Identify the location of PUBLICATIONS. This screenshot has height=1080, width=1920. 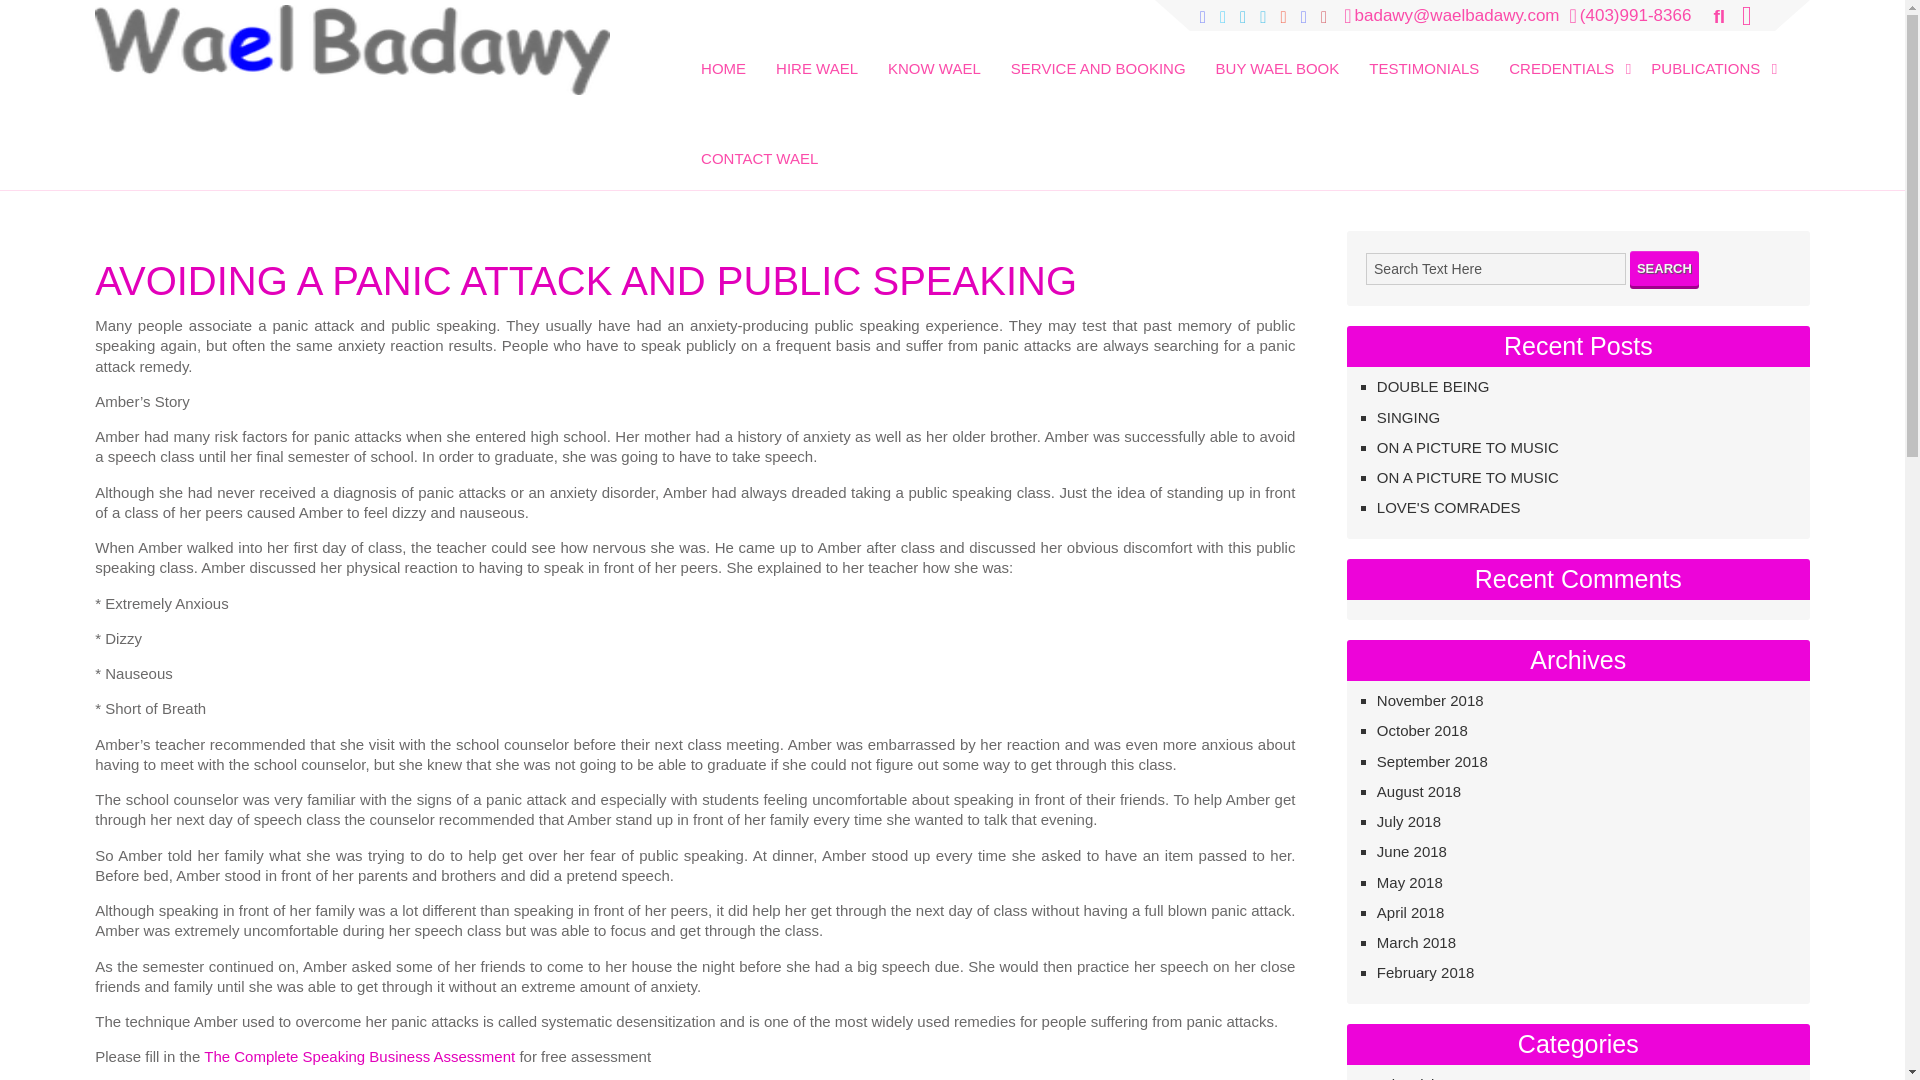
(1709, 54).